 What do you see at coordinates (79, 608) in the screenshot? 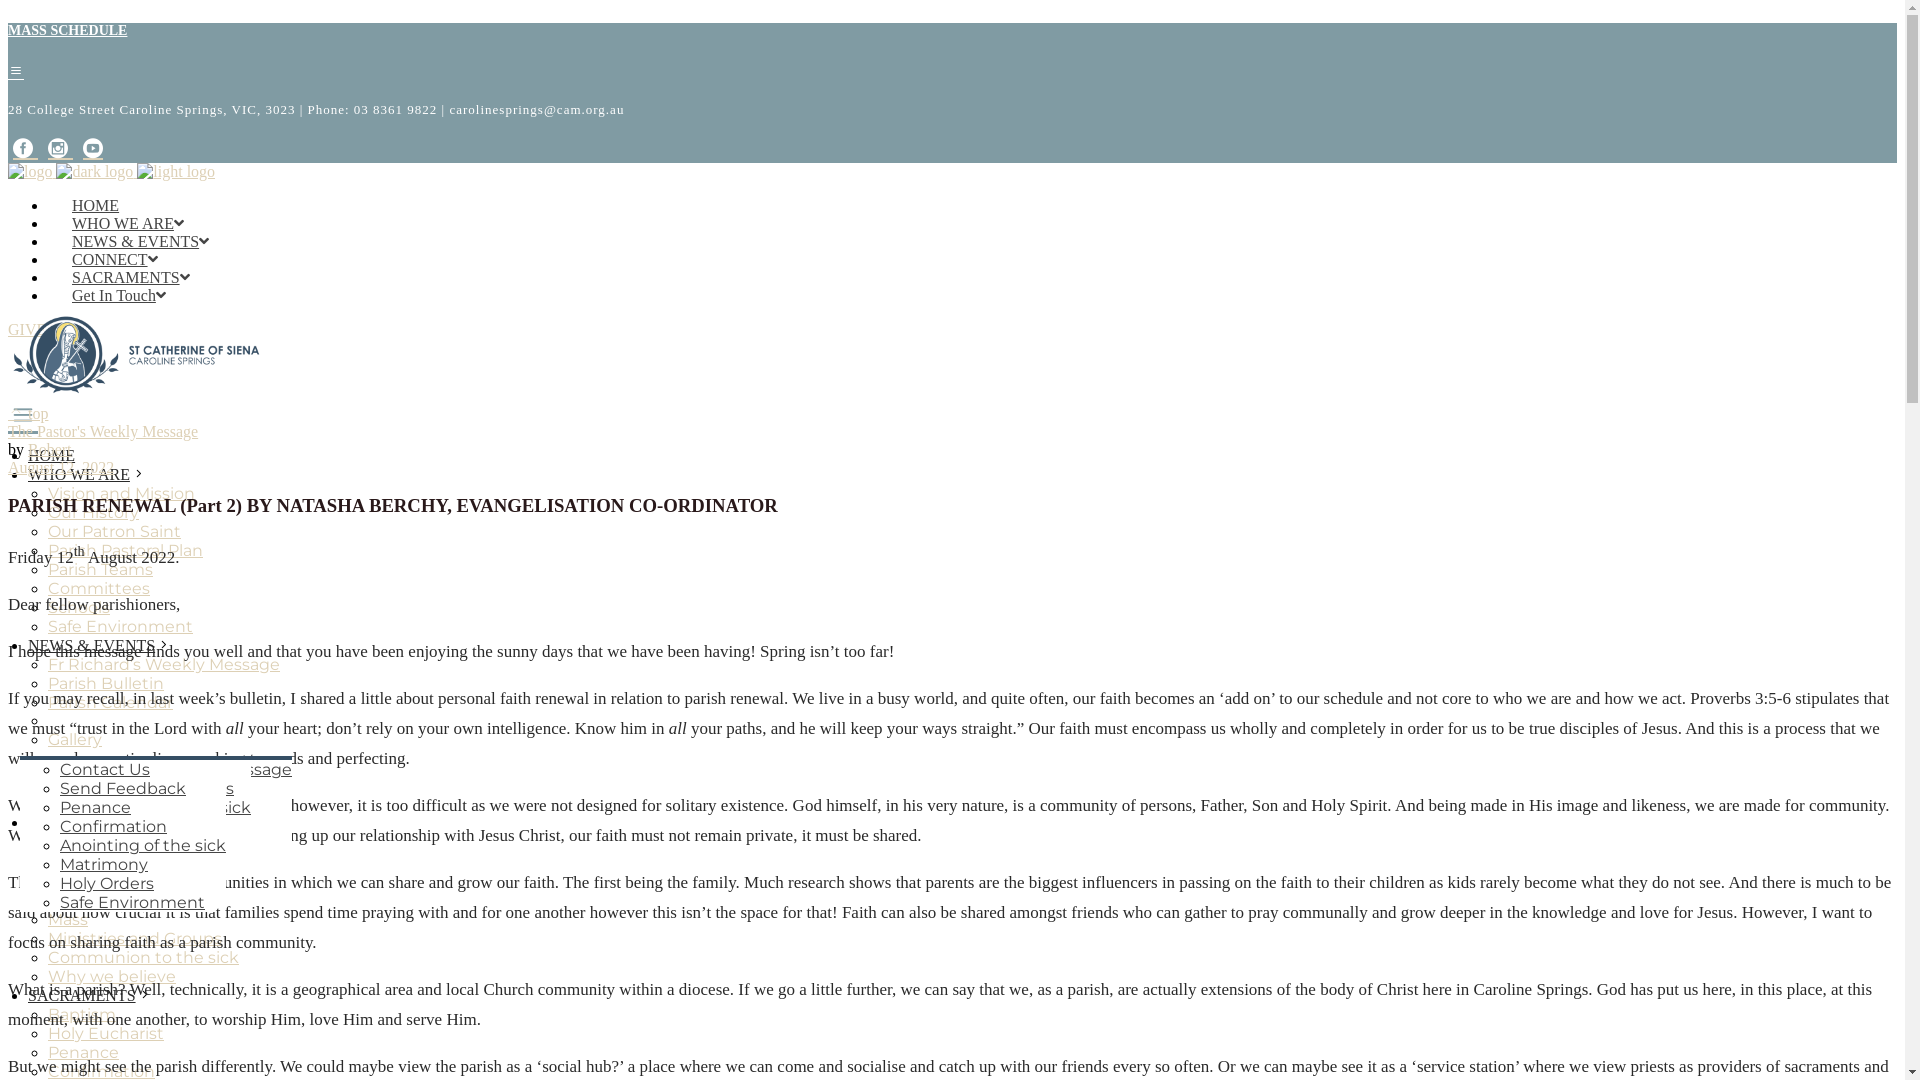
I see `Schools` at bounding box center [79, 608].